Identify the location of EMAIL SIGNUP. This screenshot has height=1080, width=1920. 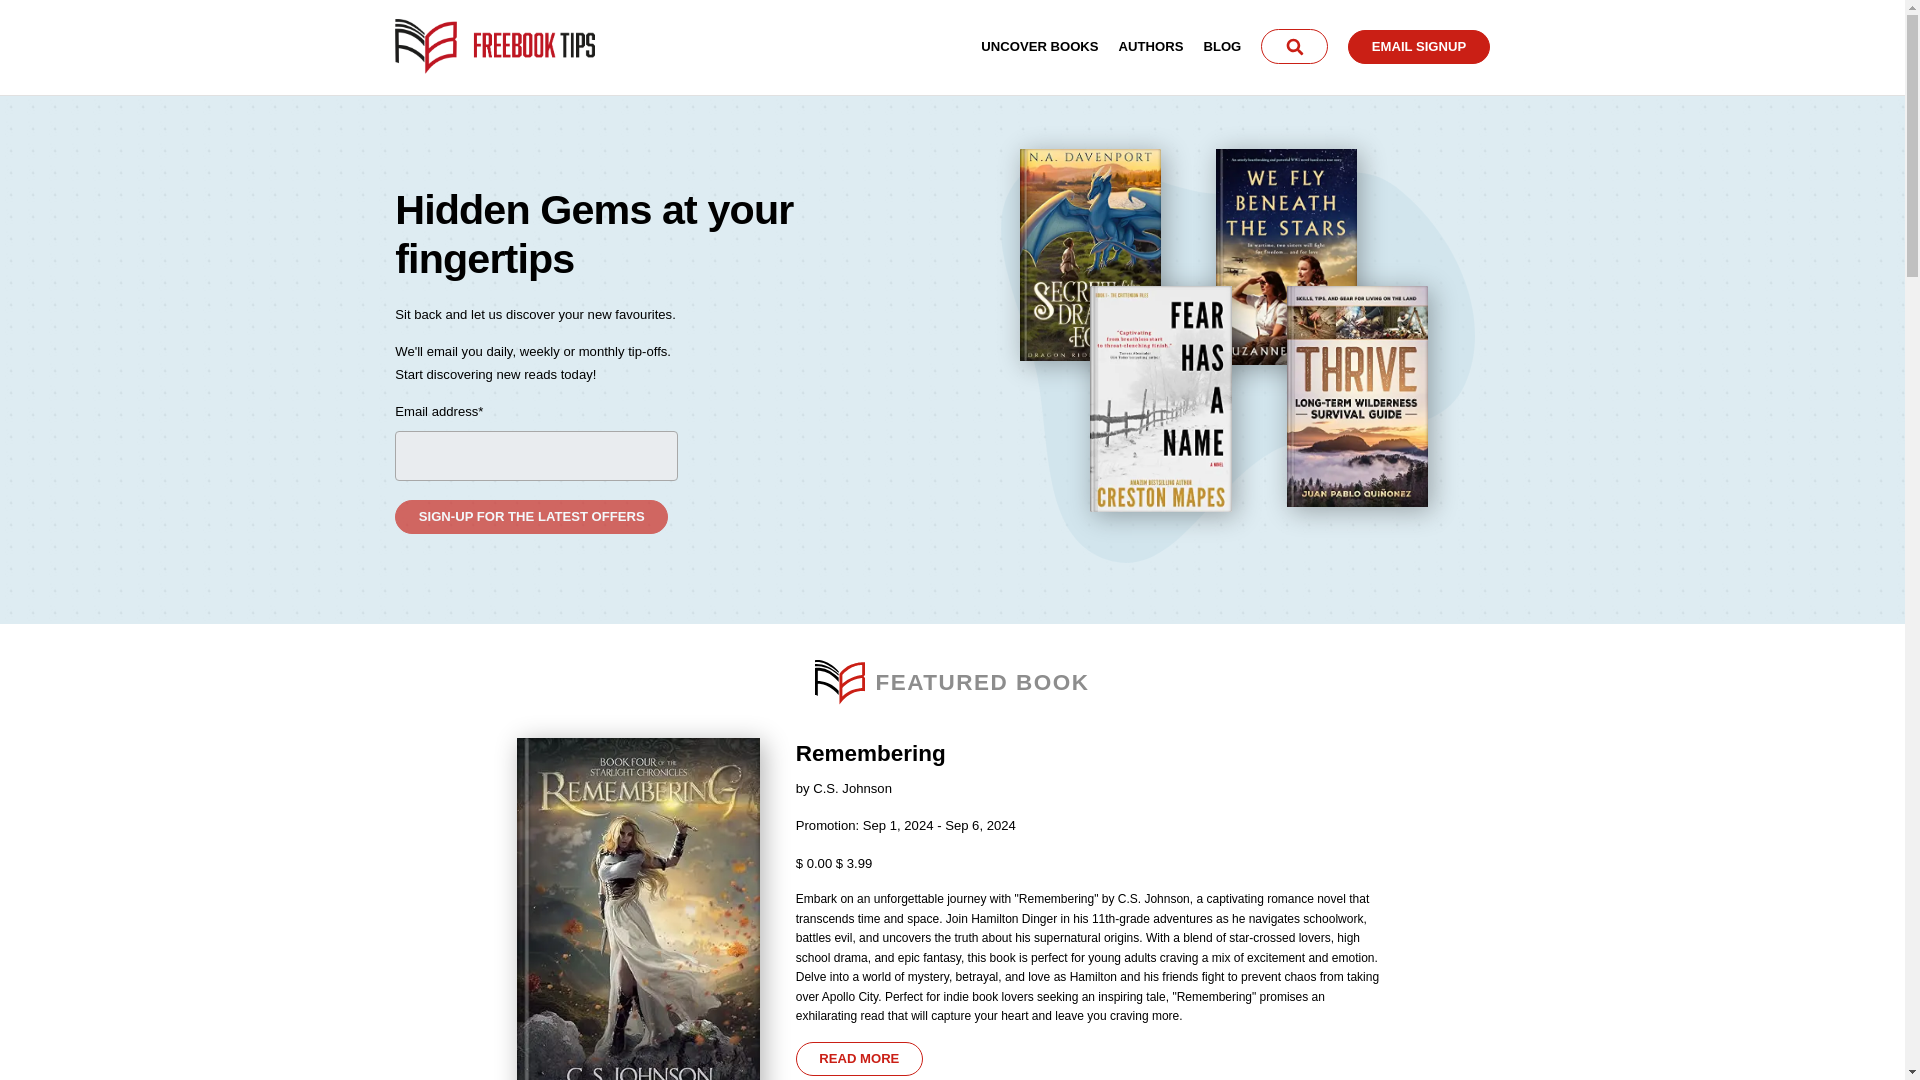
(1418, 46).